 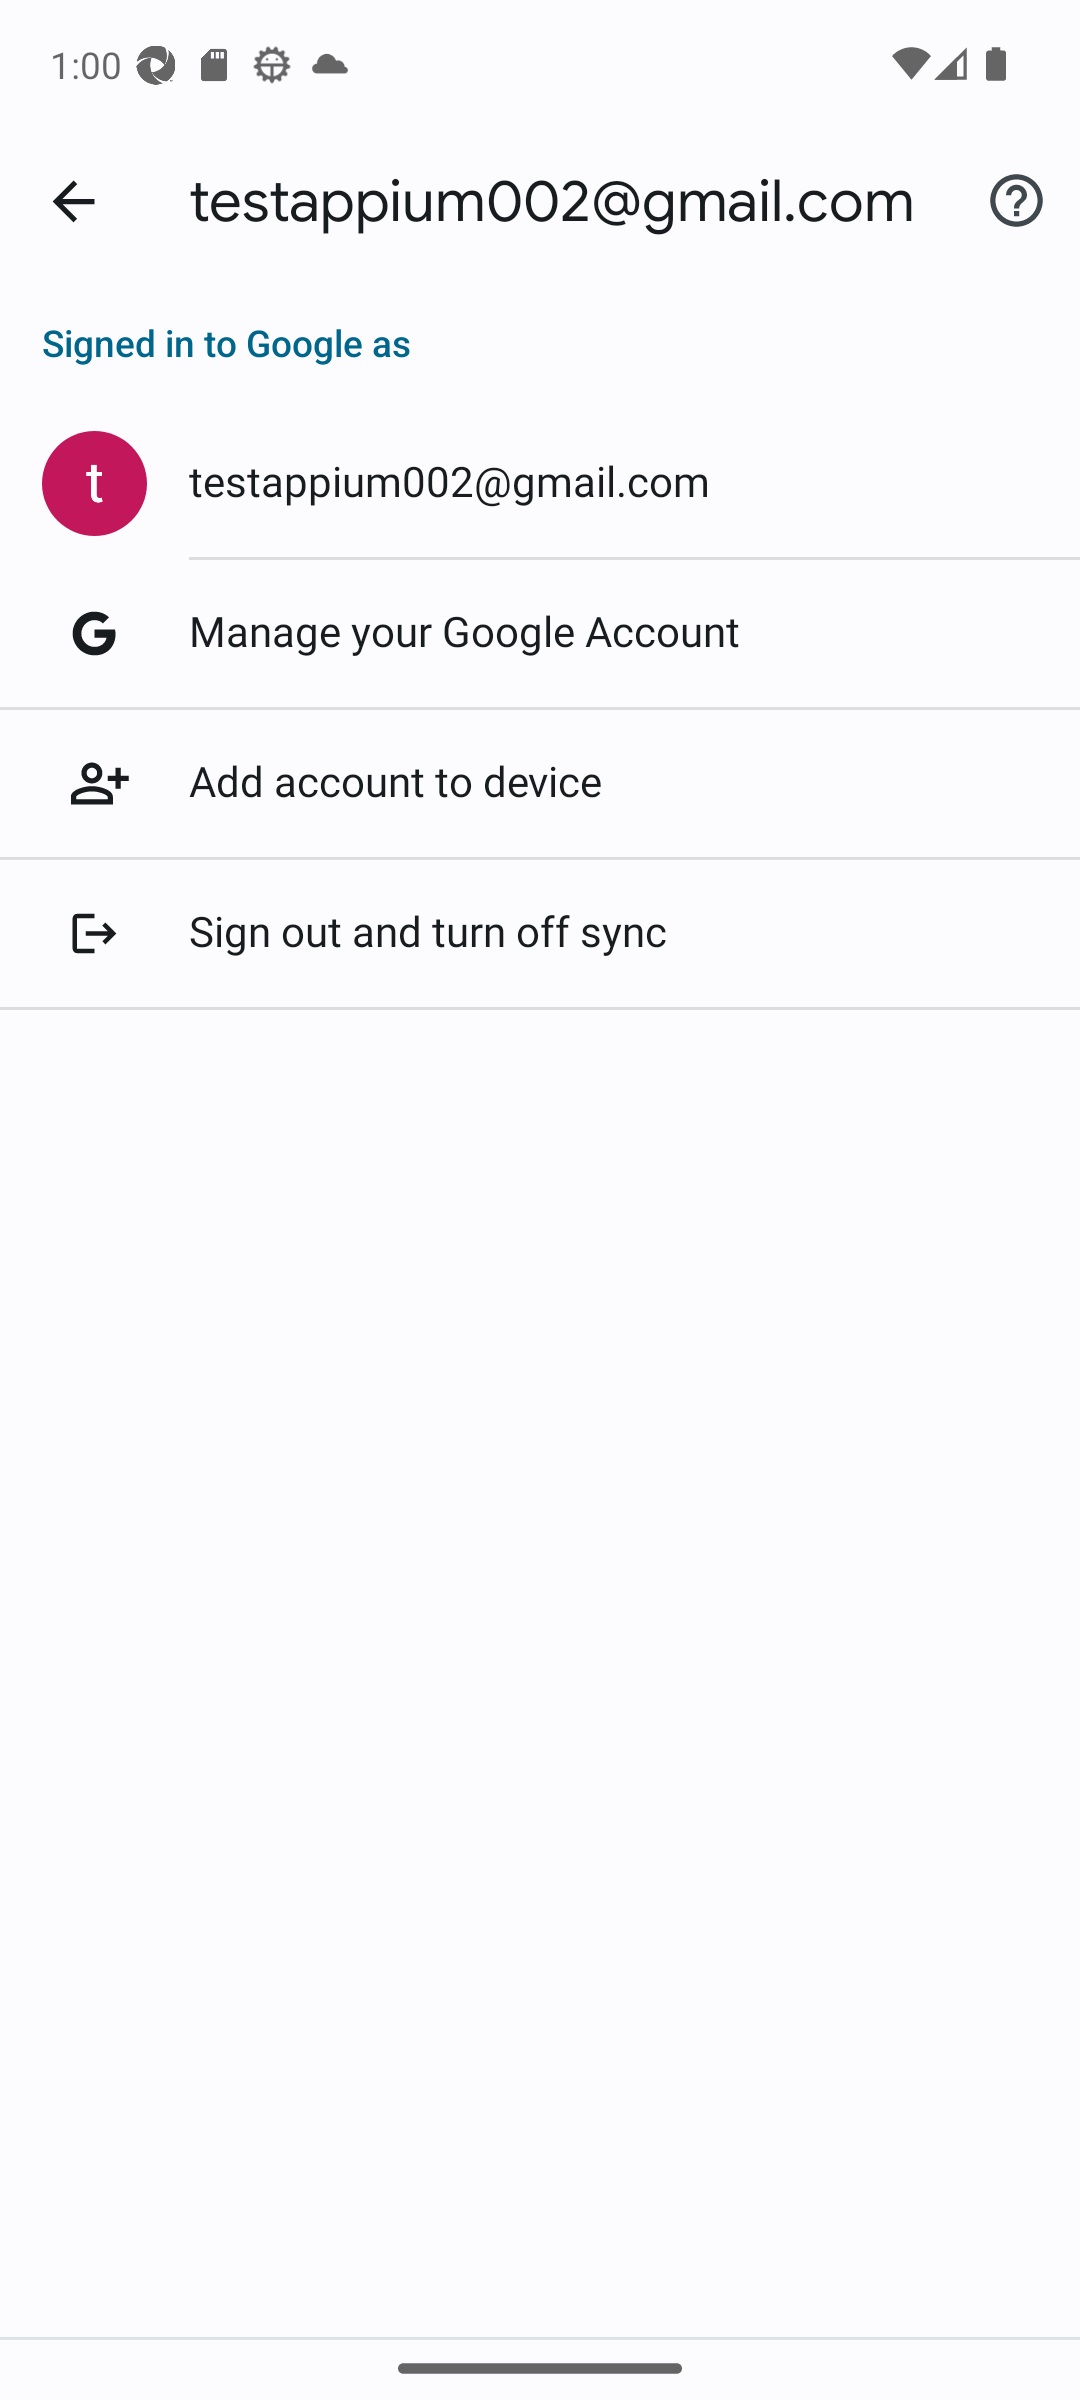 I want to click on Manage your Google Account, so click(x=540, y=634).